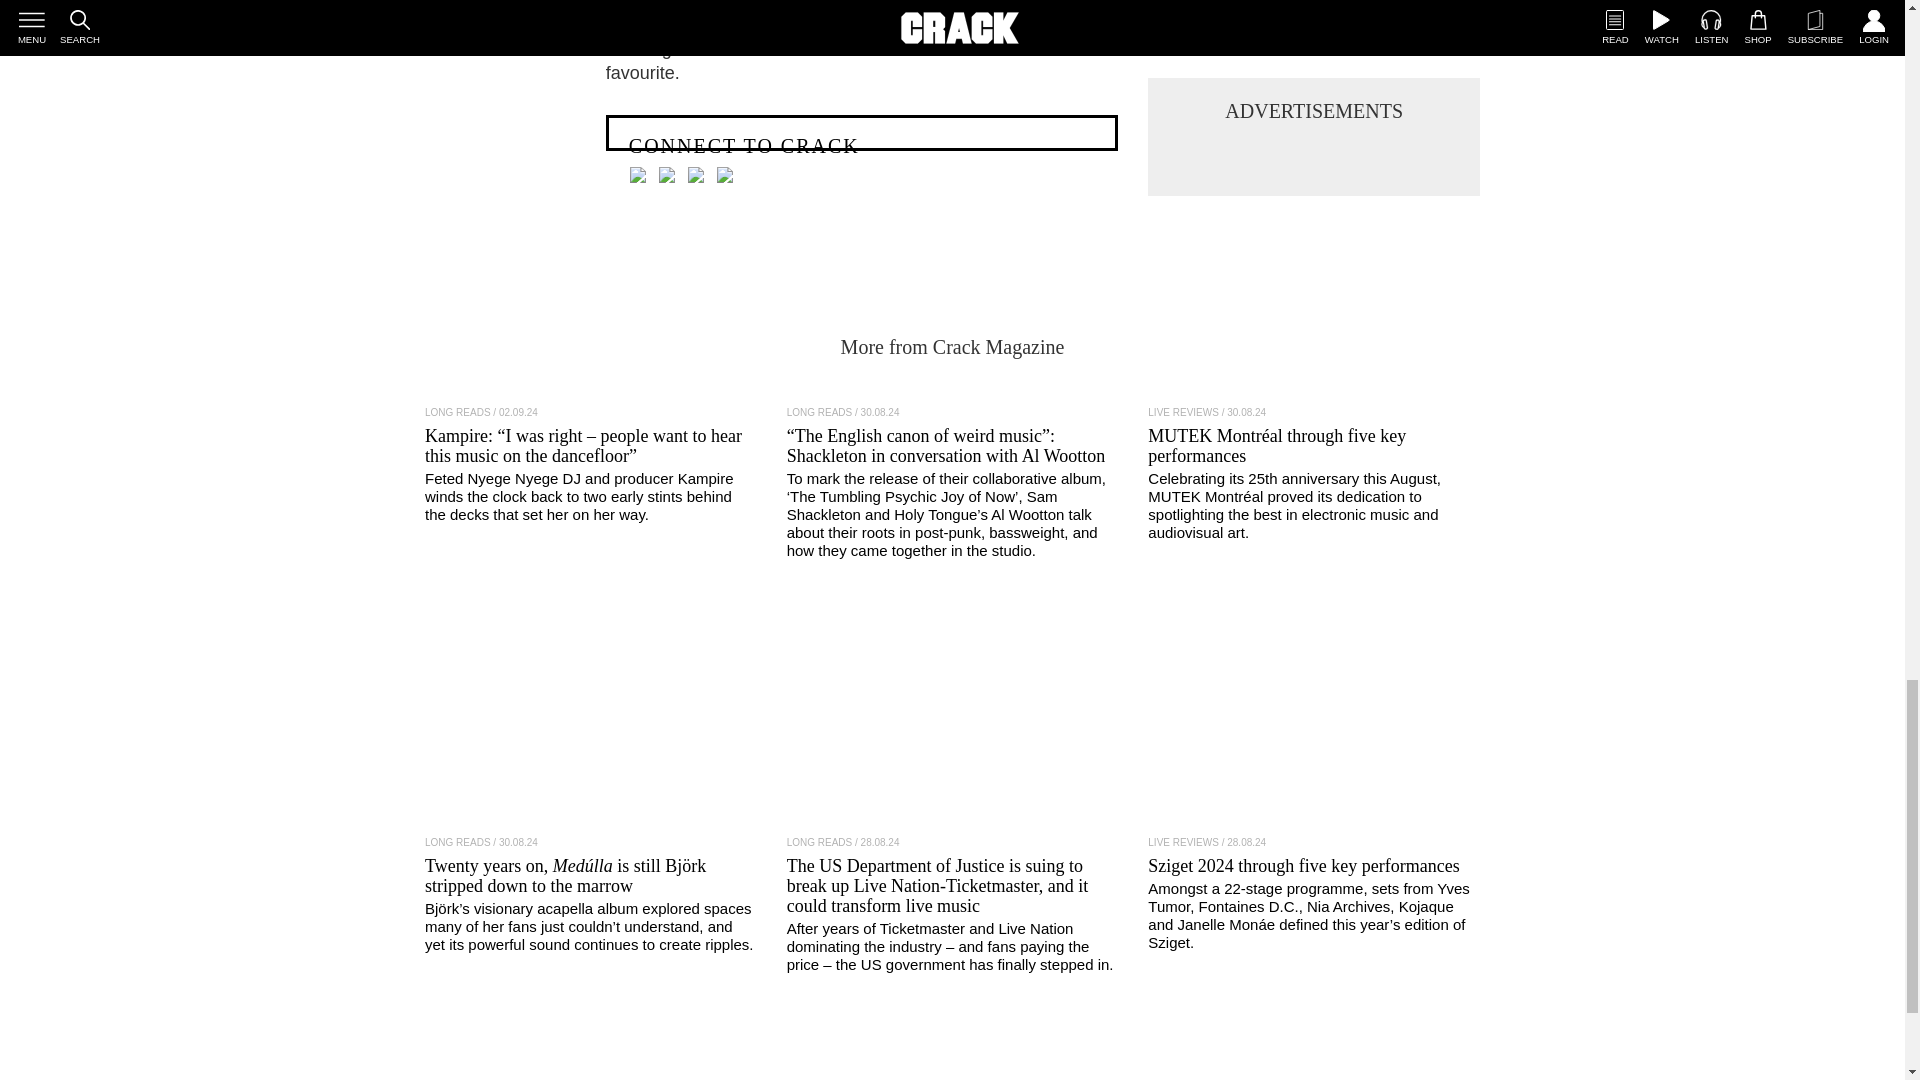  I want to click on View all posts in Live Reviews, so click(1184, 412).